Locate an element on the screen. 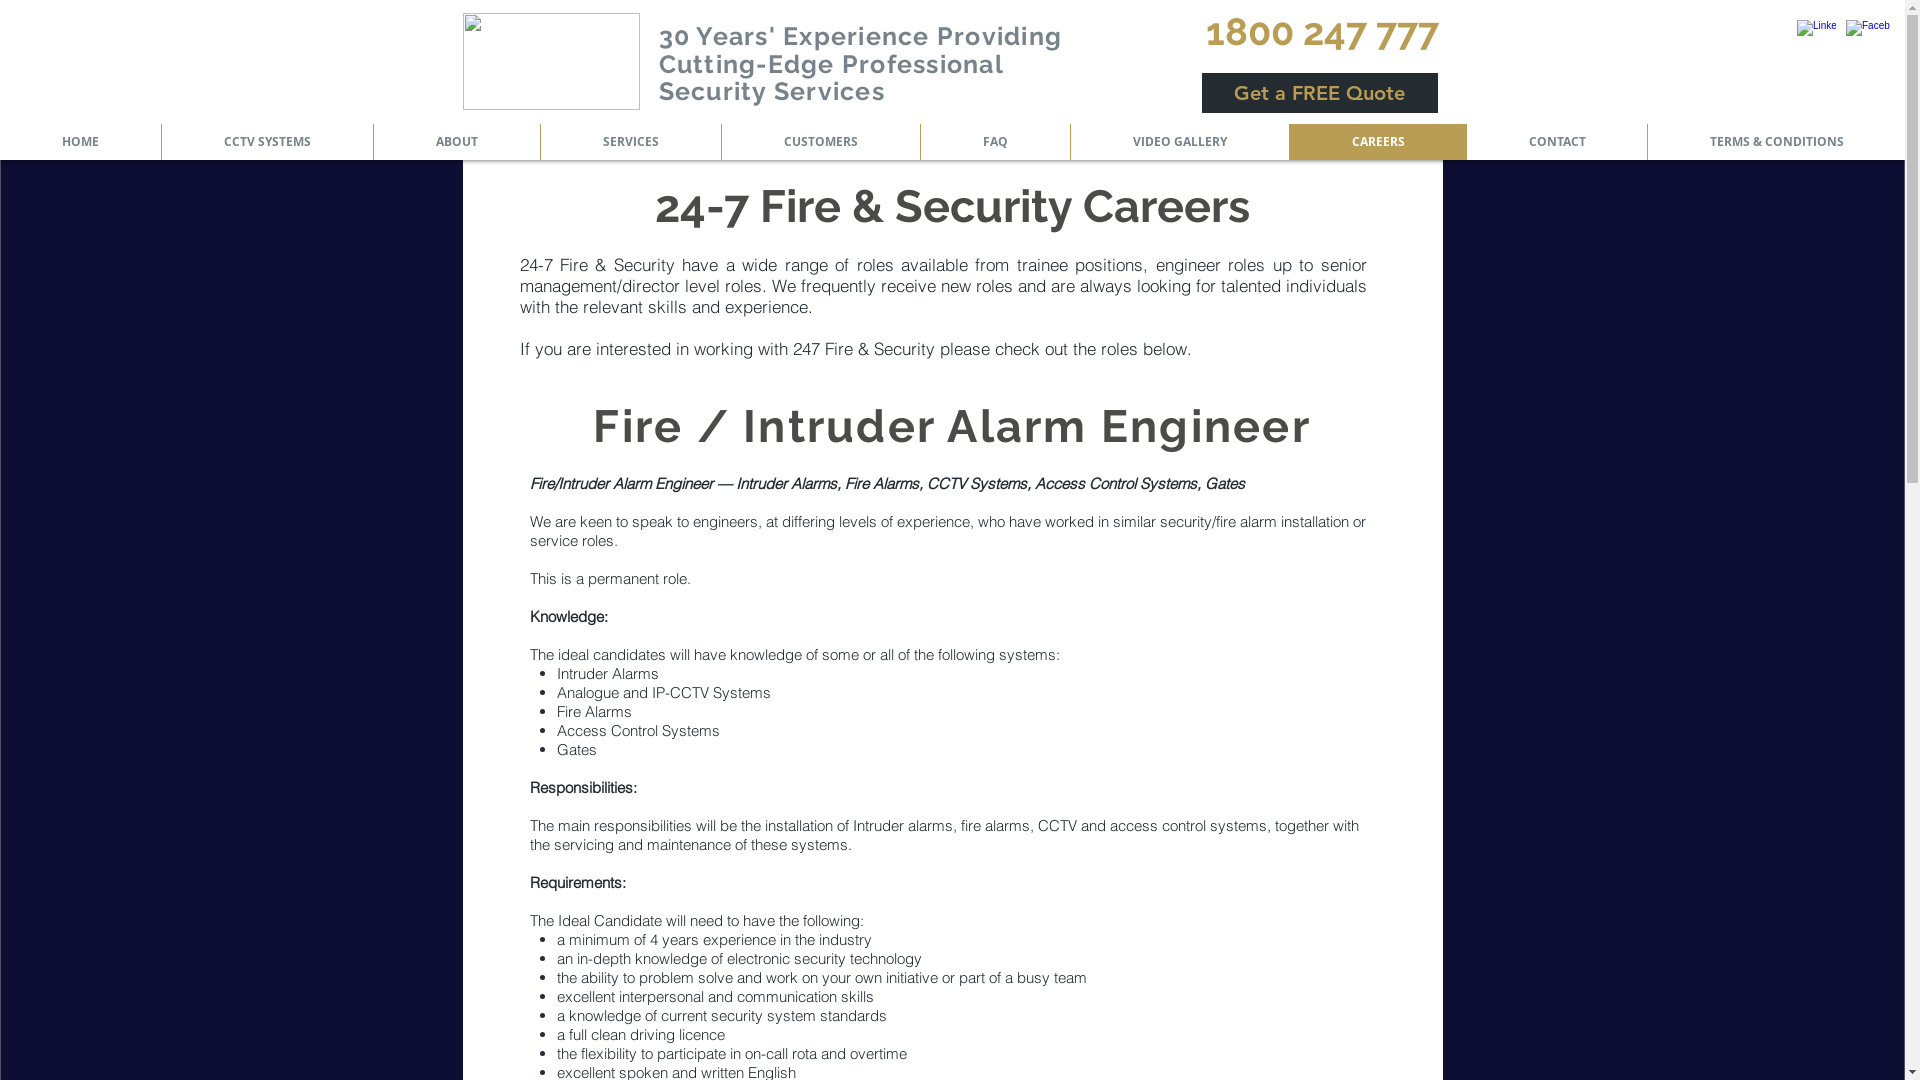 The width and height of the screenshot is (1920, 1080). SERVICES is located at coordinates (630, 142).